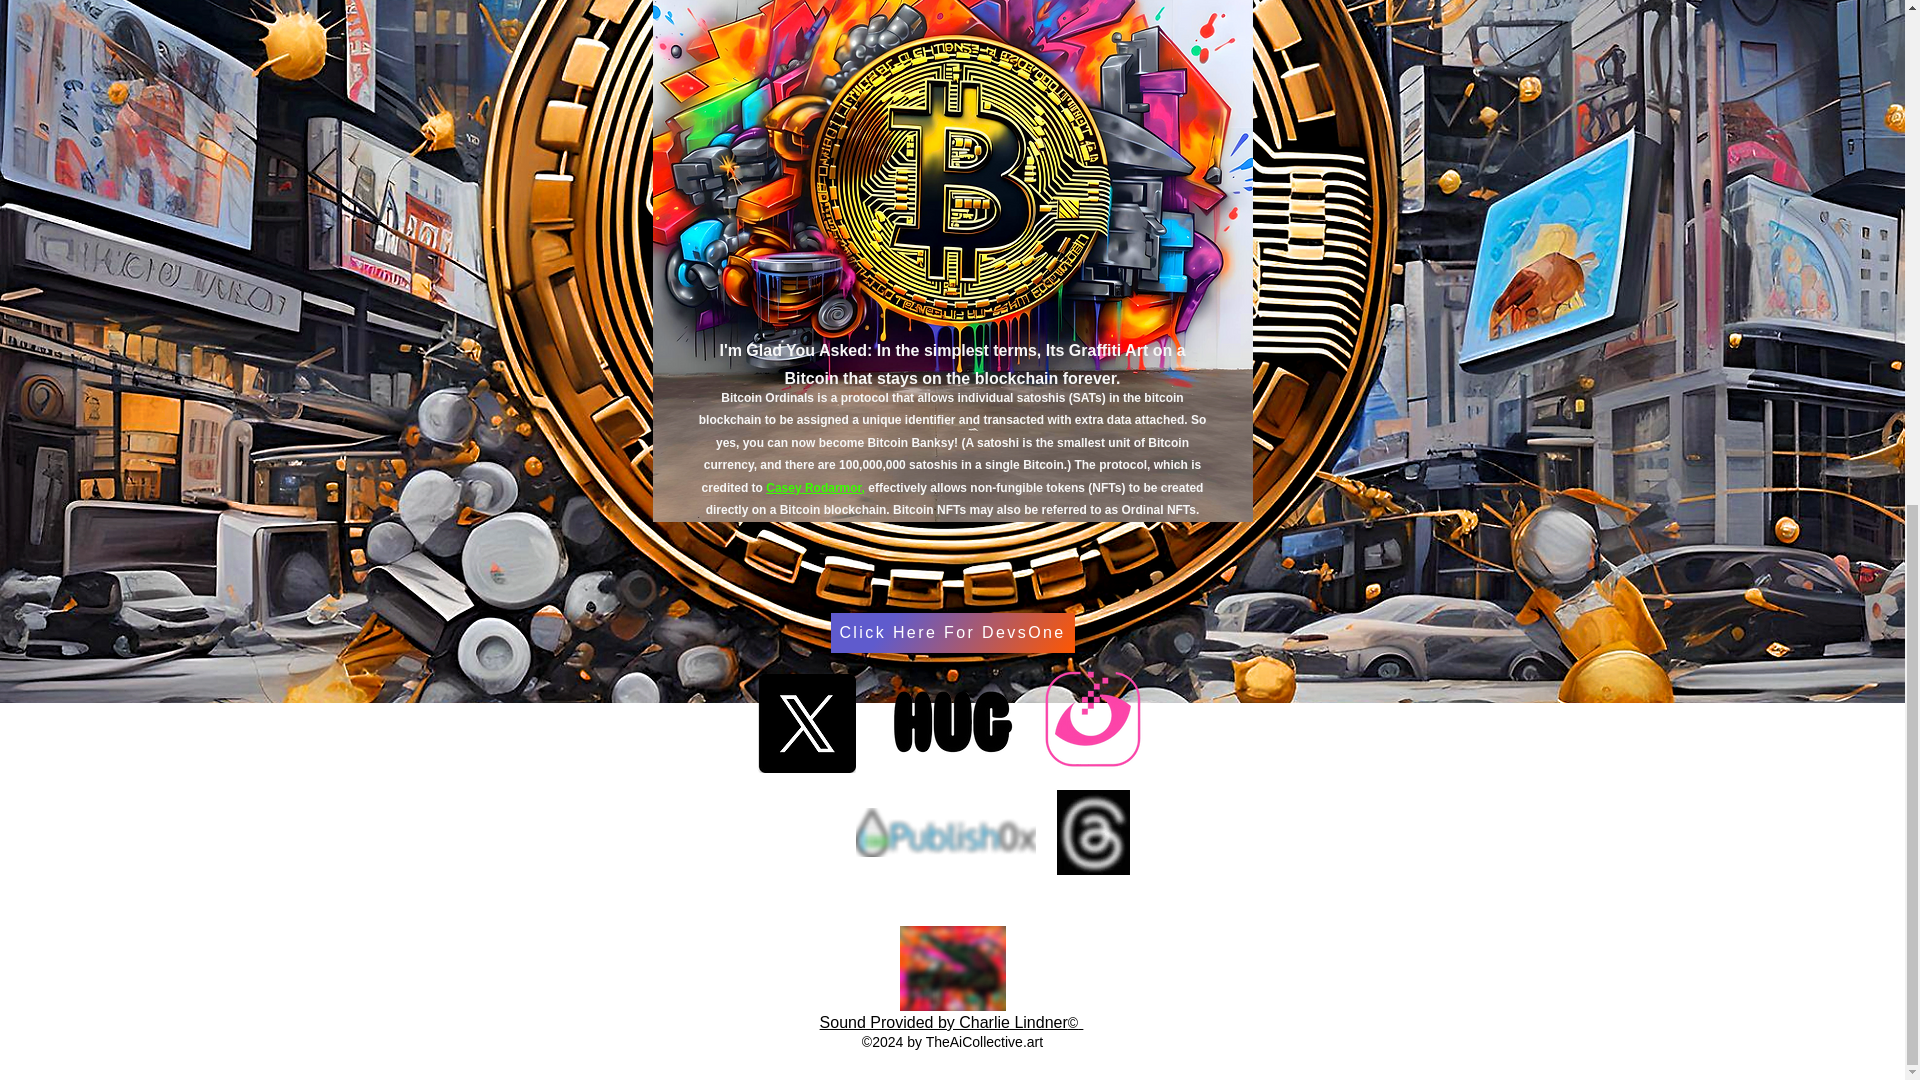 The height and width of the screenshot is (1080, 1920). Describe the element at coordinates (943, 1022) in the screenshot. I see `Sound Provided by Charlie Lindner` at that location.